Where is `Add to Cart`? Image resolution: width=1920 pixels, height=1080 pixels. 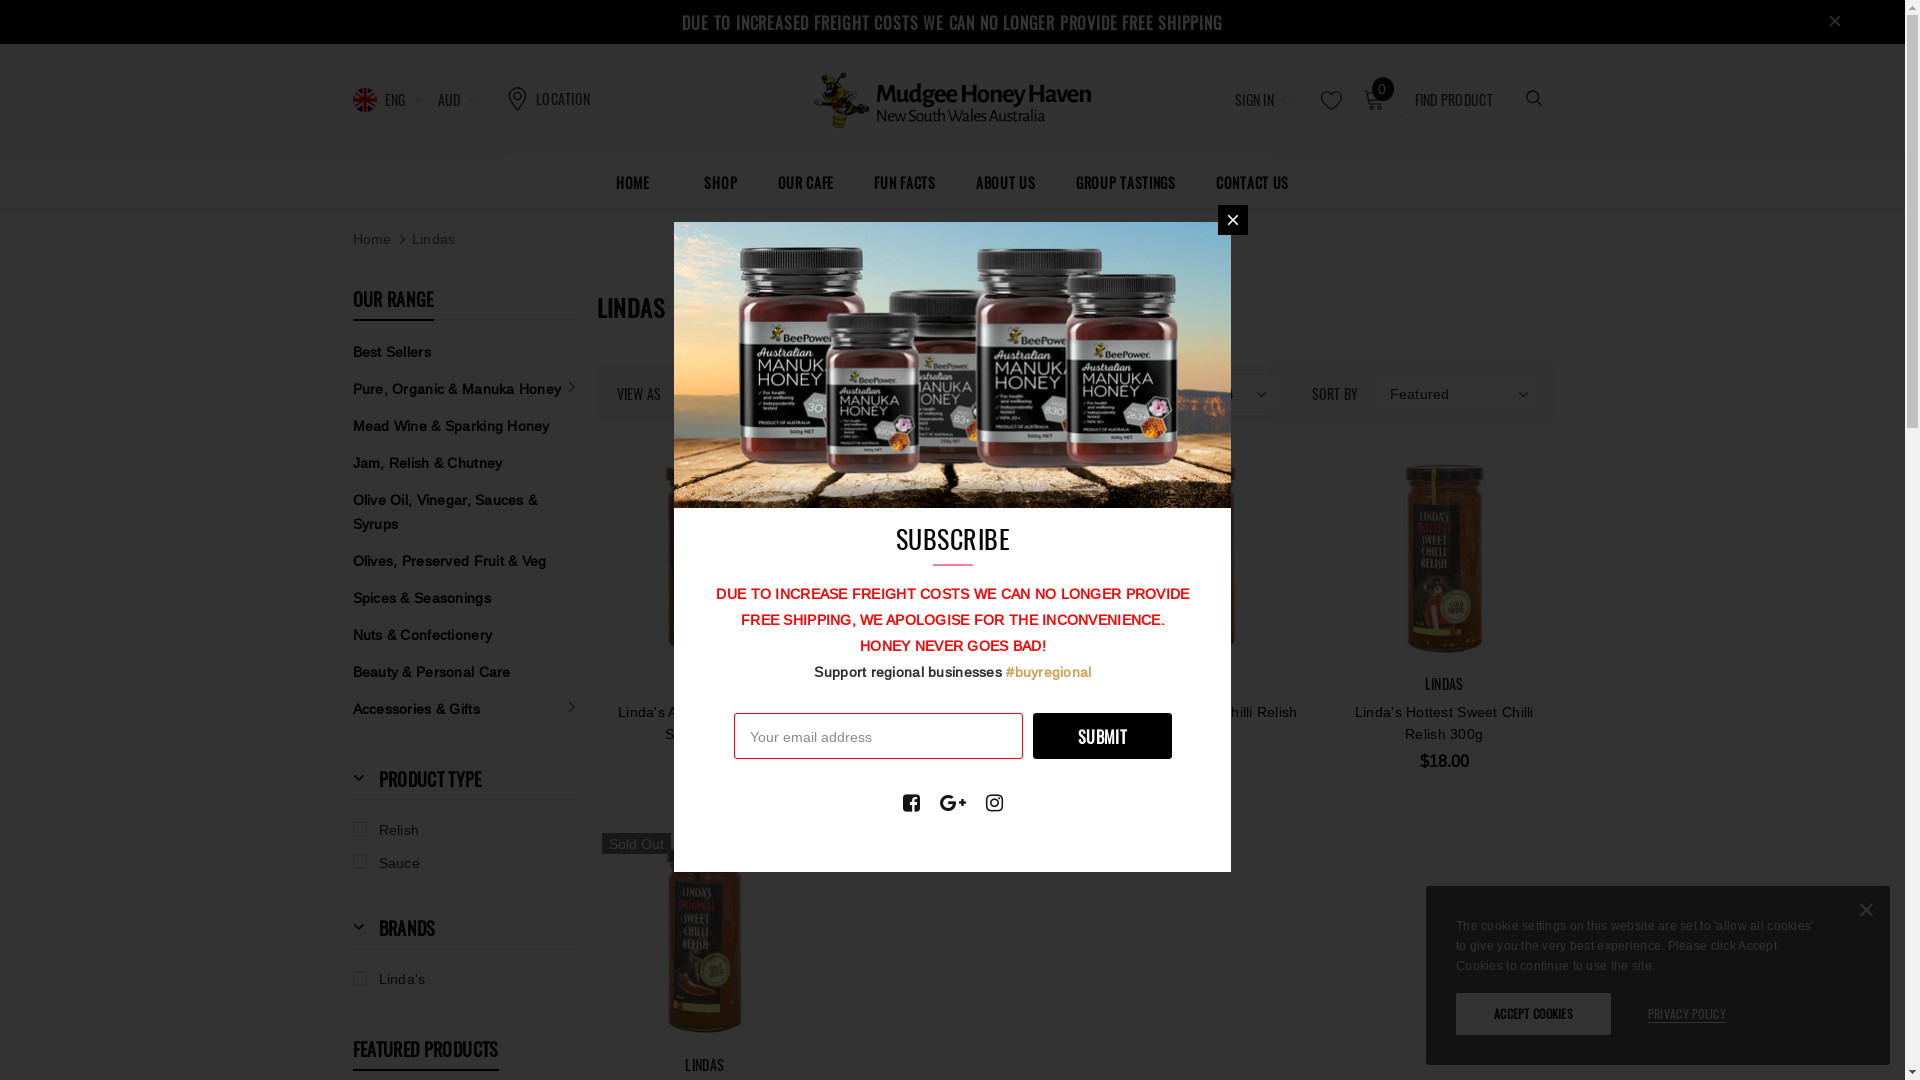 Add to Cart is located at coordinates (1668, 597).